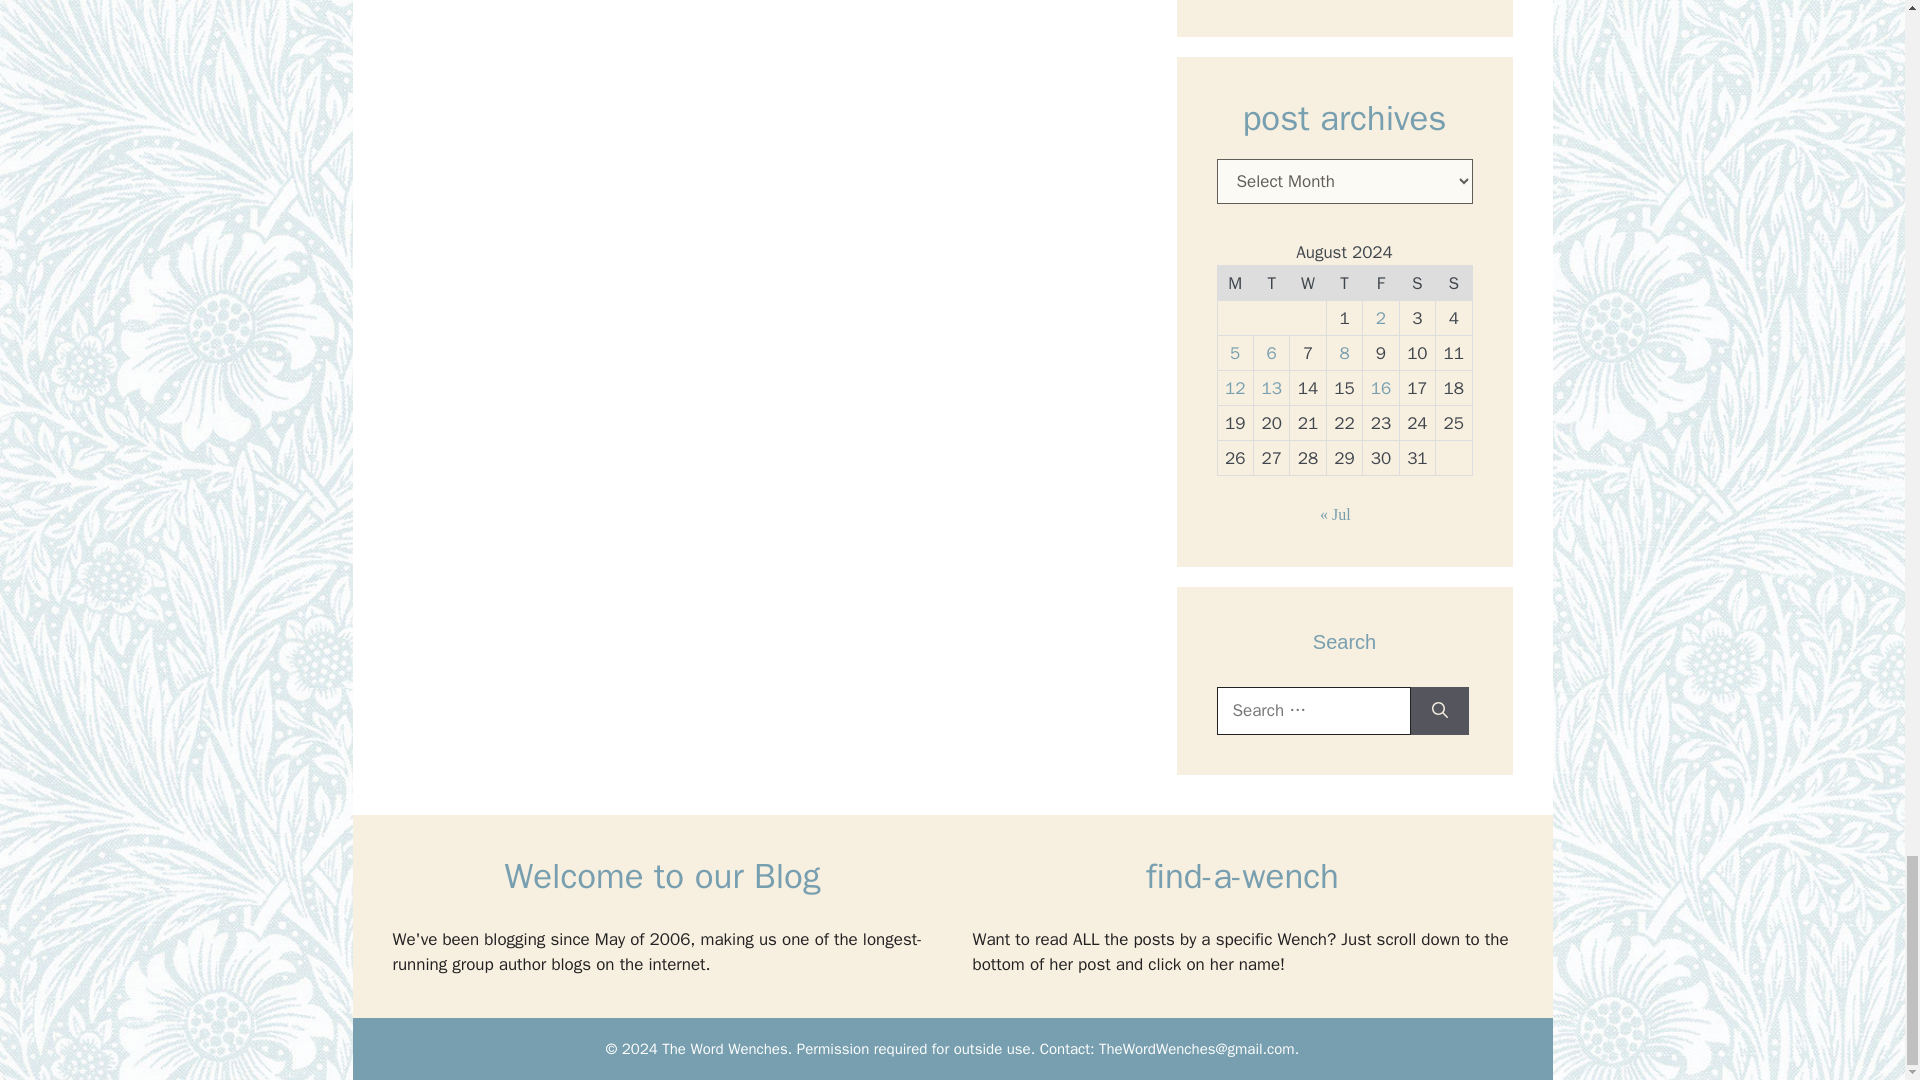  What do you see at coordinates (1312, 710) in the screenshot?
I see `Search for:` at bounding box center [1312, 710].